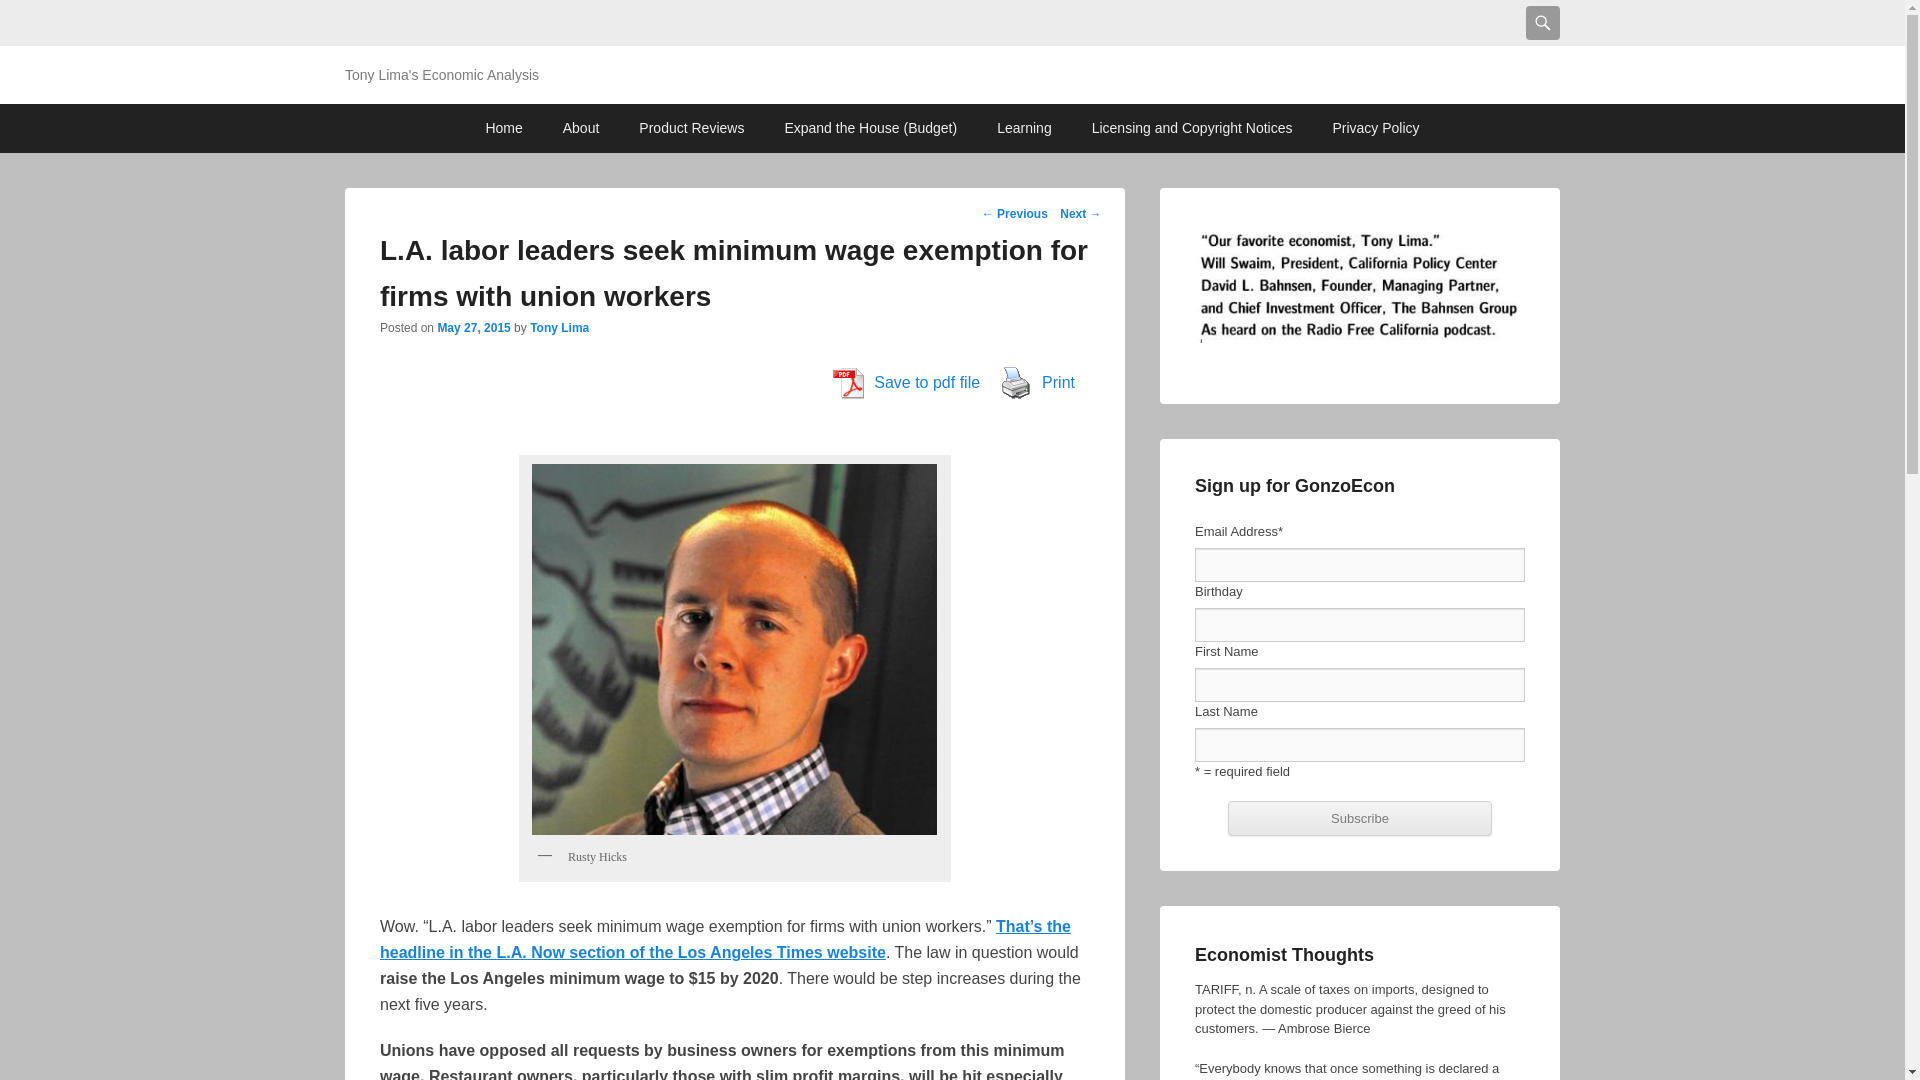  Describe the element at coordinates (1024, 128) in the screenshot. I see `Learning` at that location.